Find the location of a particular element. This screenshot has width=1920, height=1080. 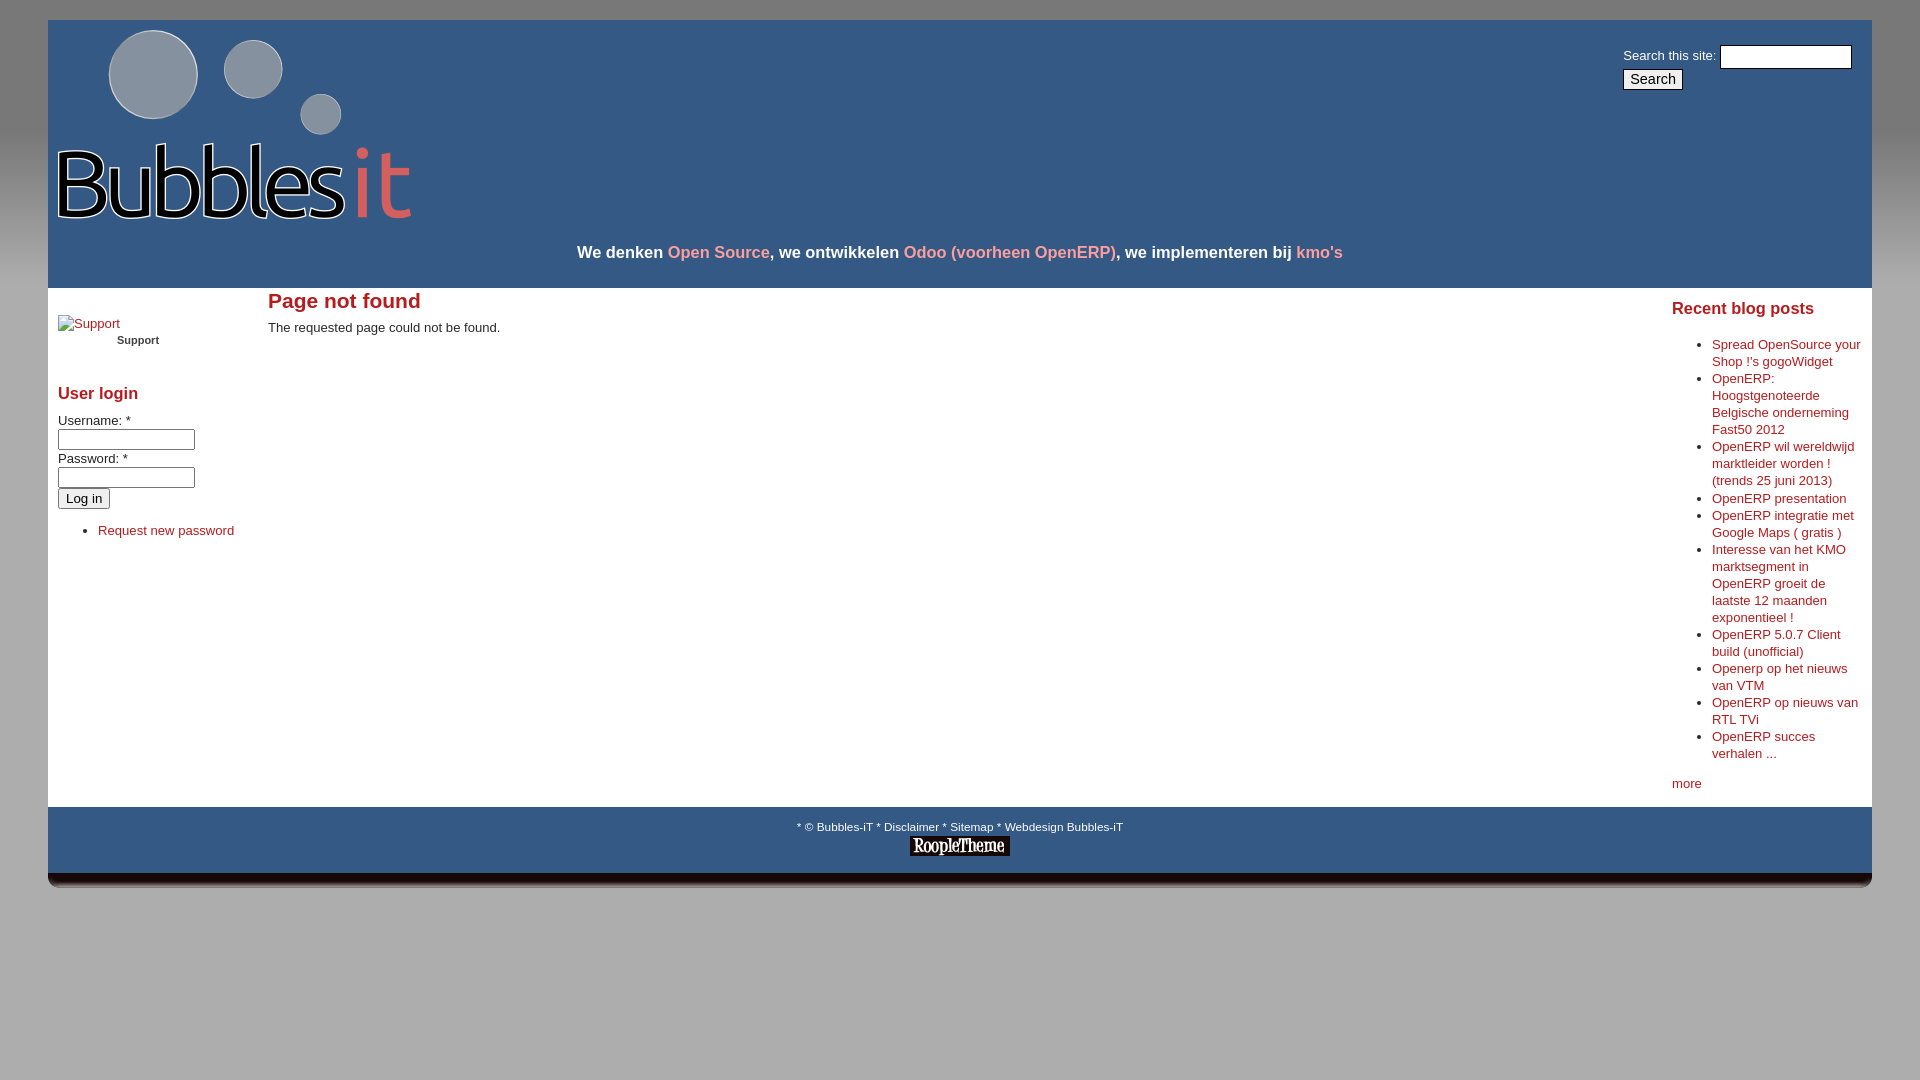

Search is located at coordinates (1653, 80).